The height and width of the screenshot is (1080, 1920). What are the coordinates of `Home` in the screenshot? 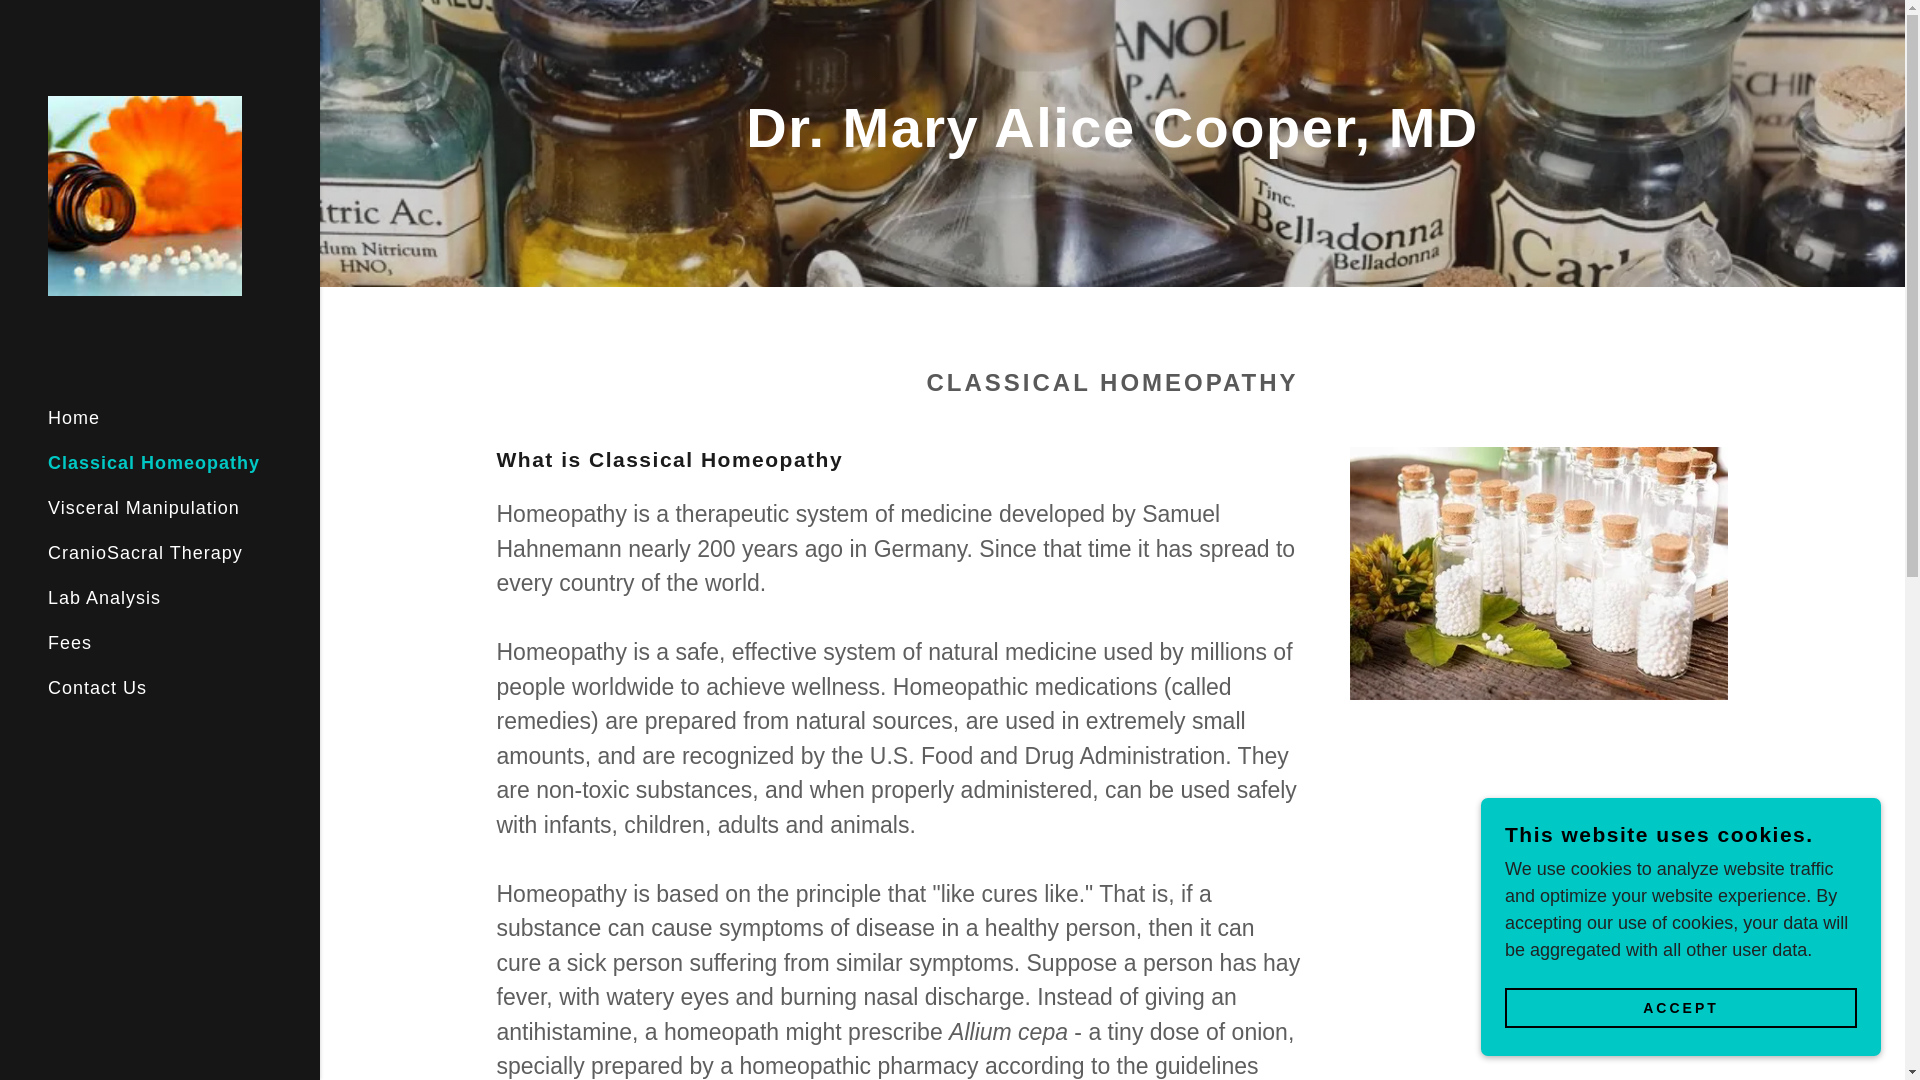 It's located at (74, 418).